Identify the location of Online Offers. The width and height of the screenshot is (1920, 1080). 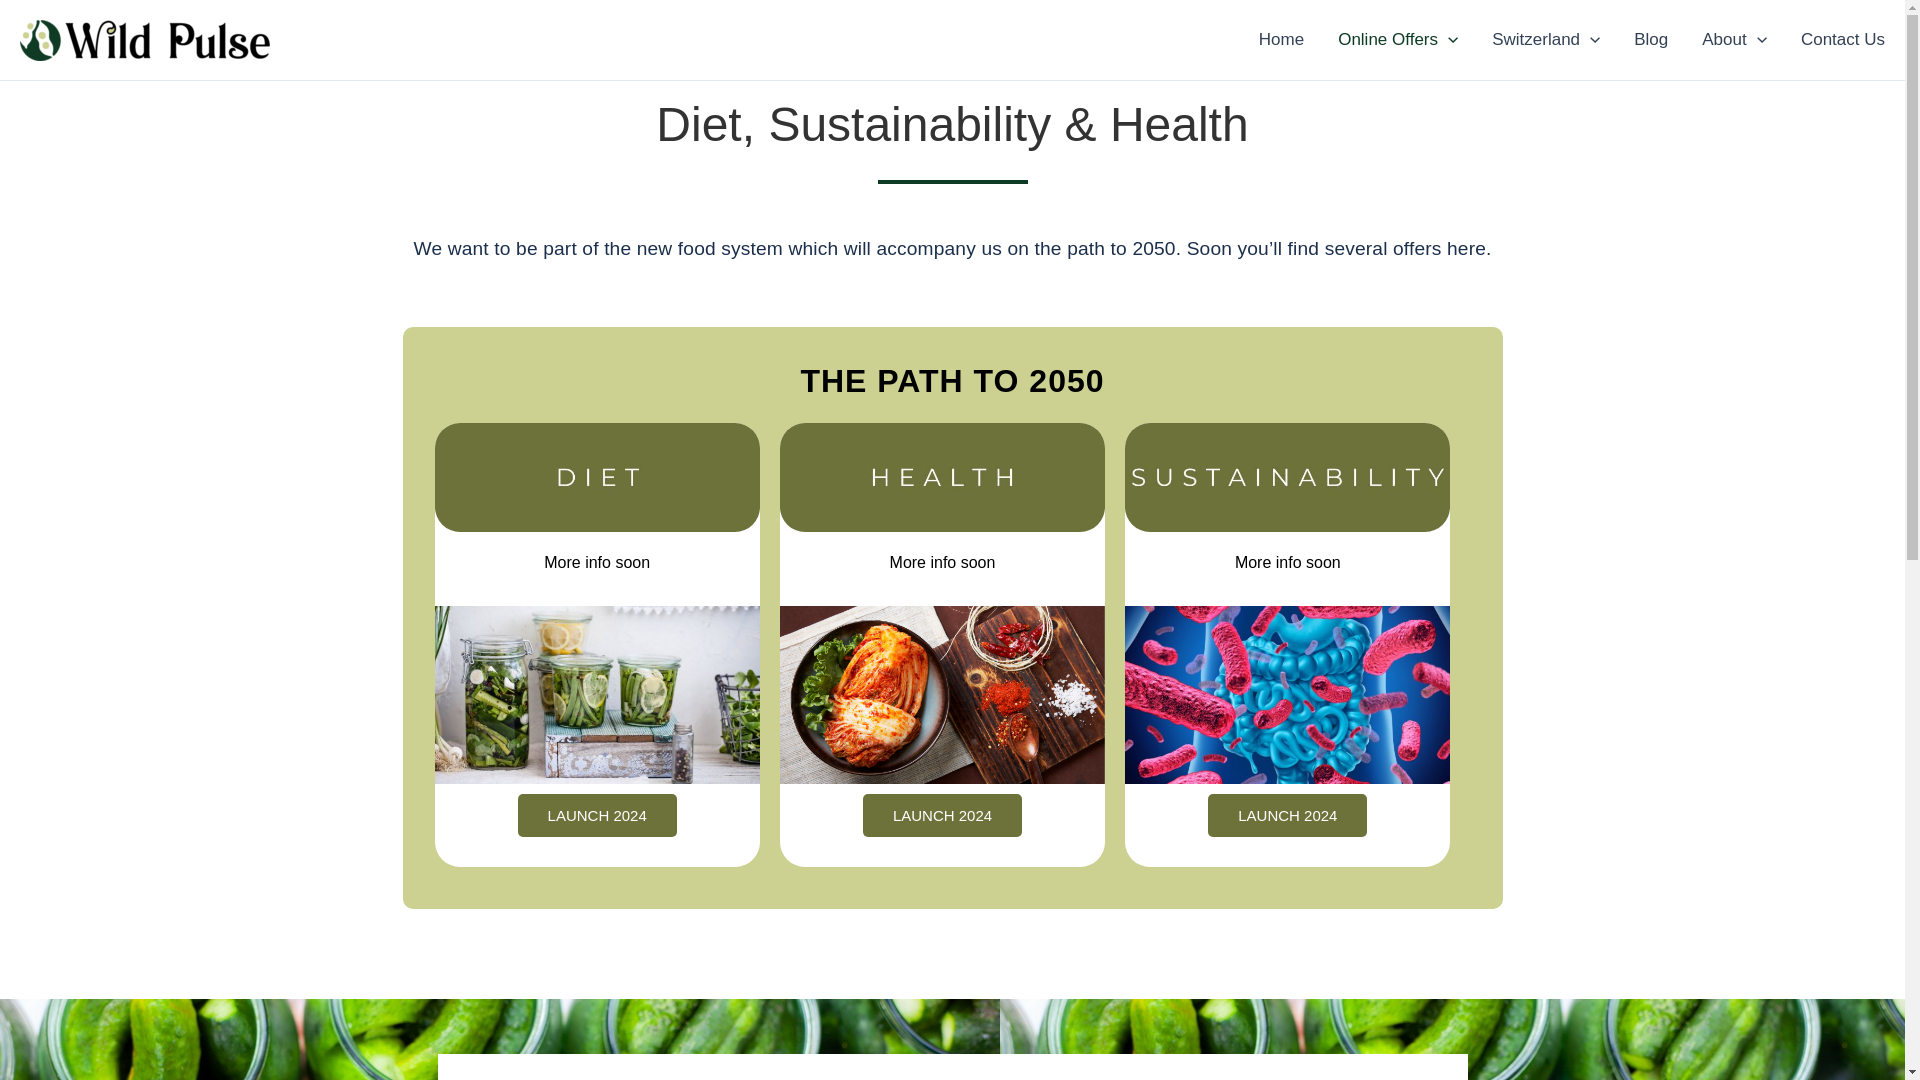
(1397, 40).